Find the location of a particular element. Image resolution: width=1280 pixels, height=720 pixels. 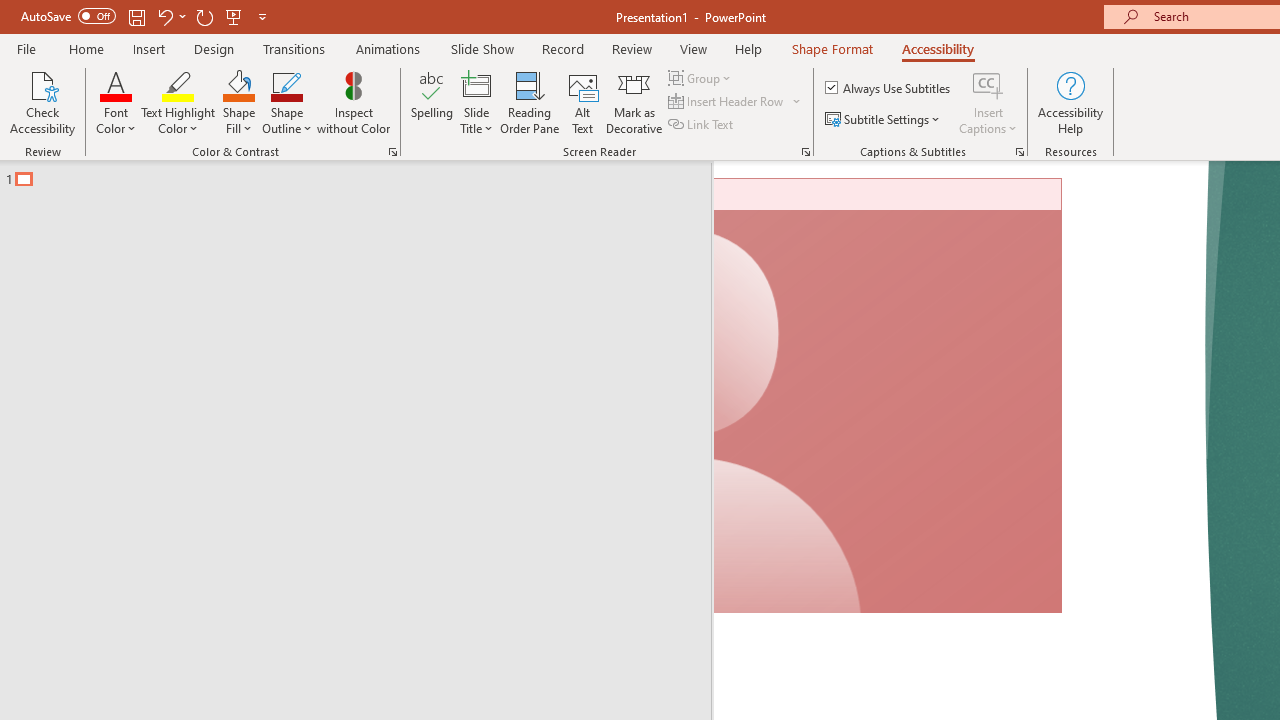

Customize Quick Access Toolbar is located at coordinates (262, 16).